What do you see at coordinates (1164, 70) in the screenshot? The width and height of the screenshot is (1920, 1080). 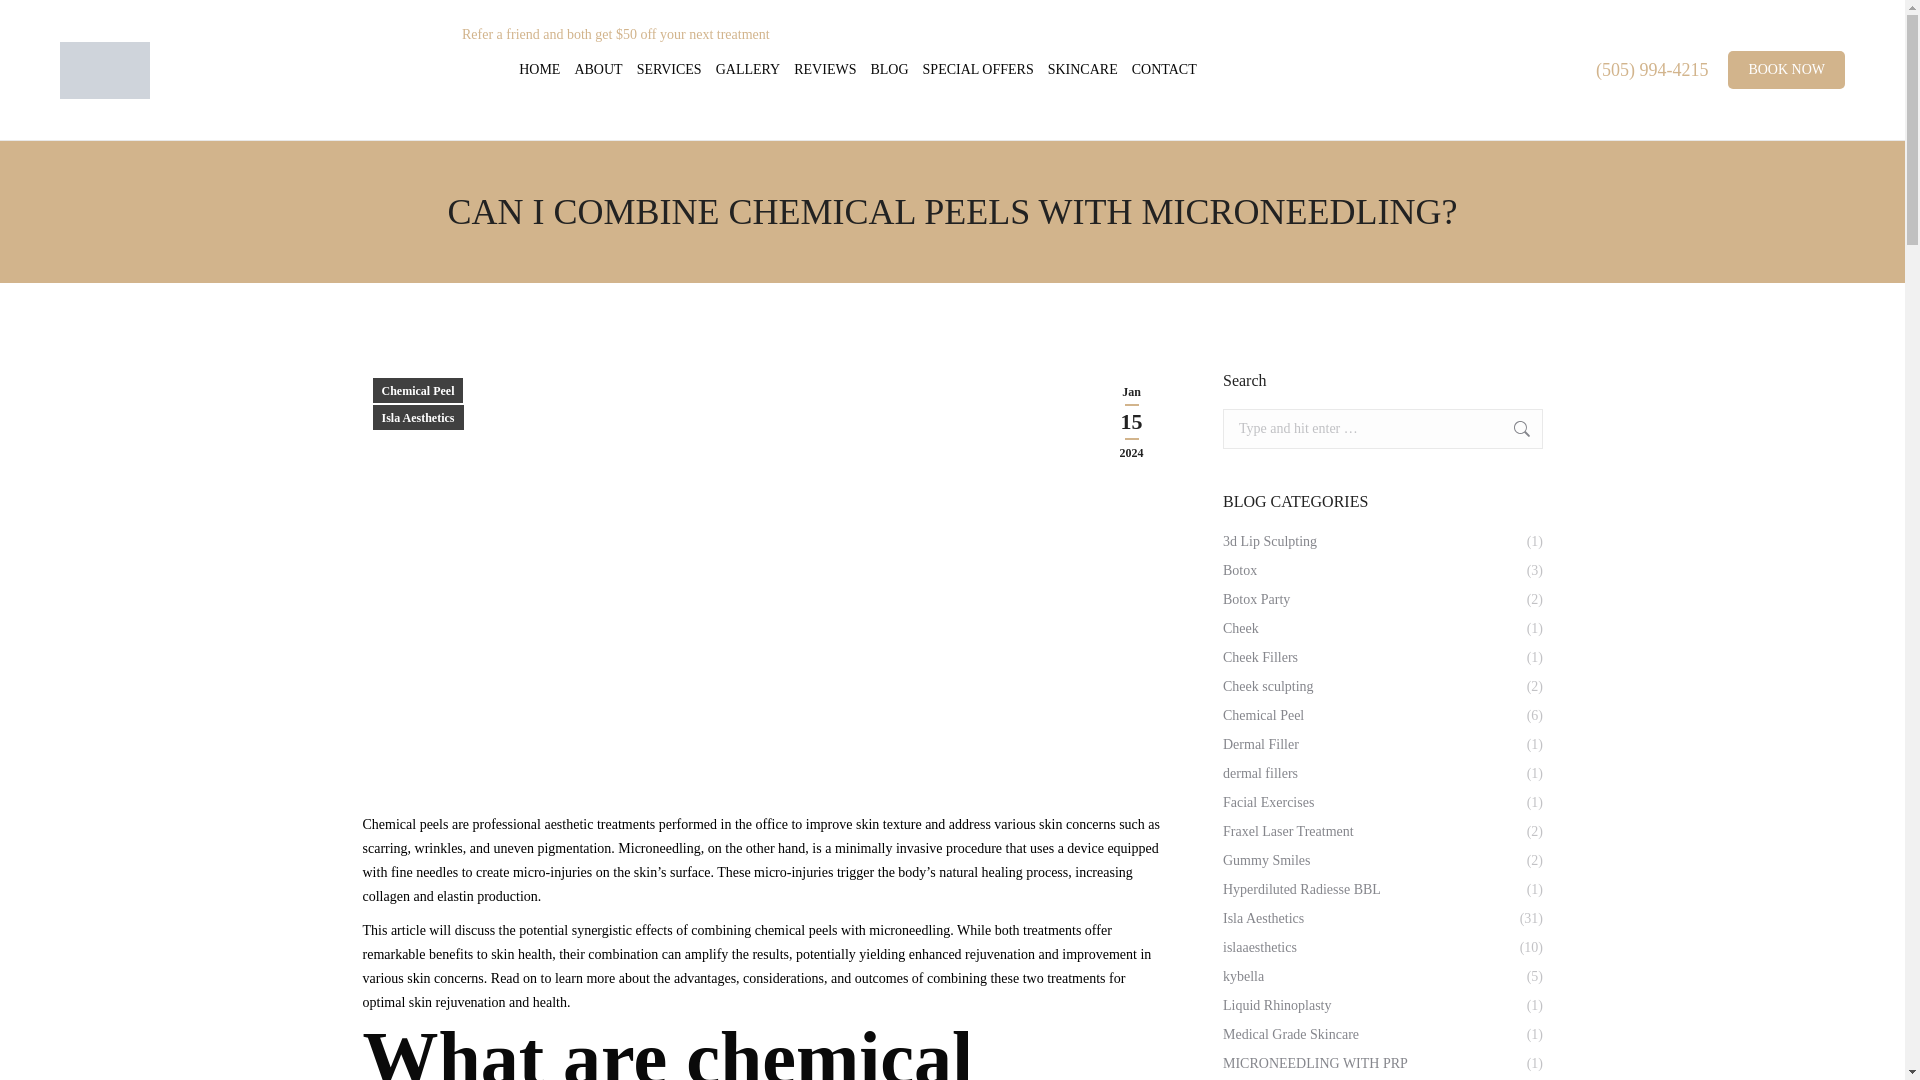 I see `CONTACT` at bounding box center [1164, 70].